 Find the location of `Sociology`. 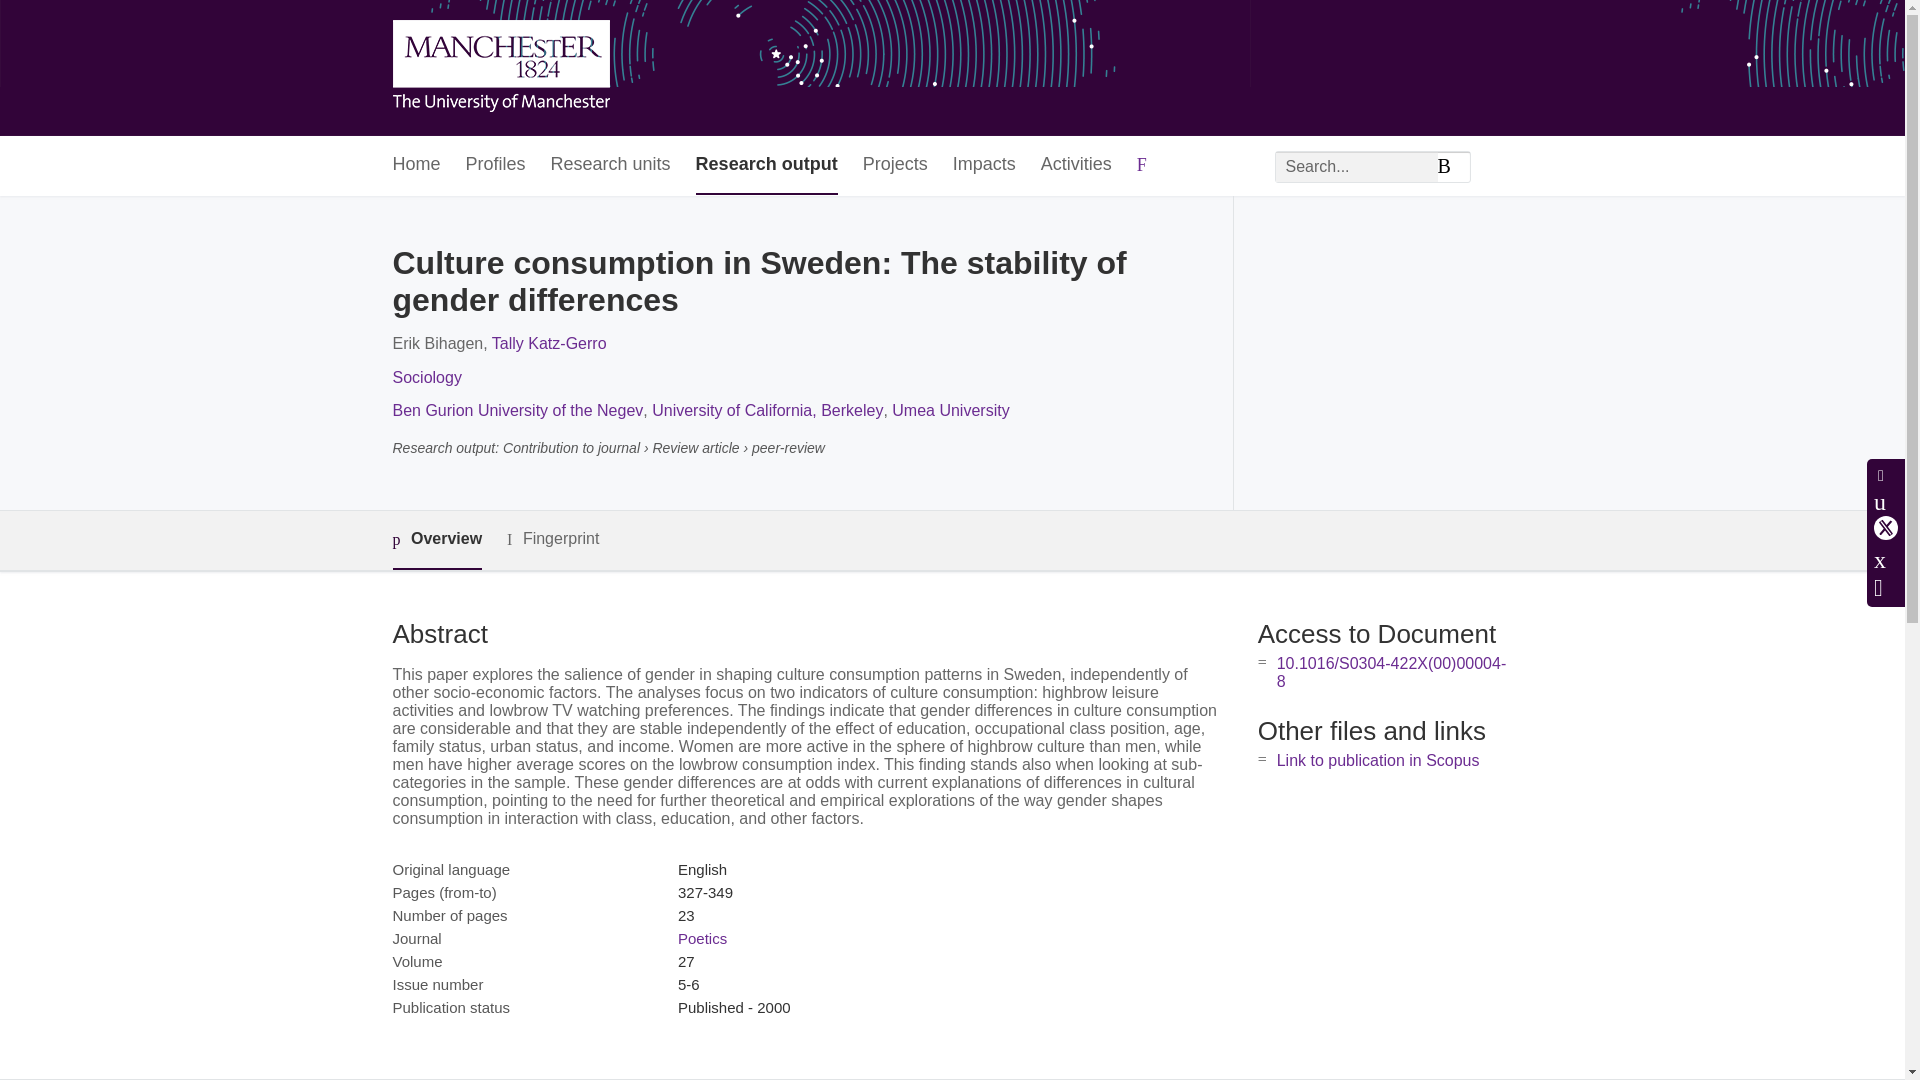

Sociology is located at coordinates (426, 377).